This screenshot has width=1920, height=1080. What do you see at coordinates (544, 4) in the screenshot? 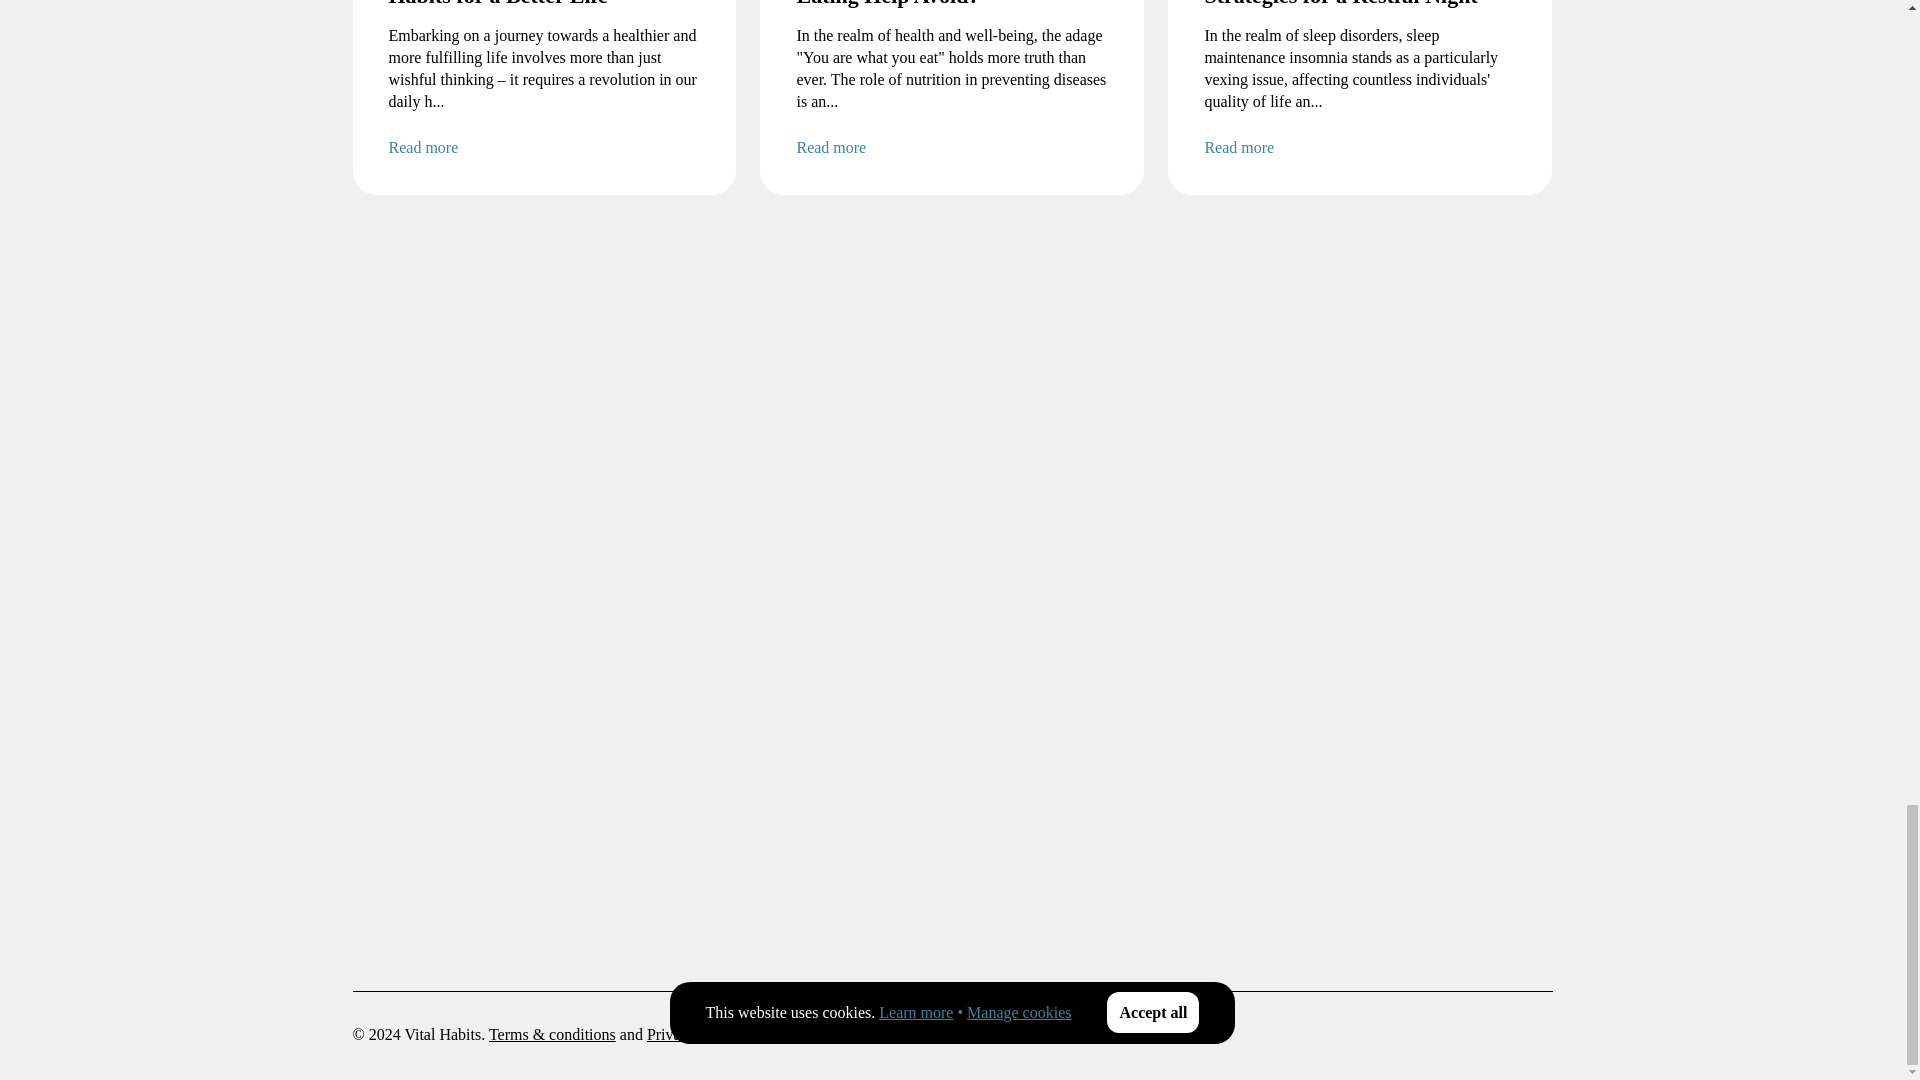
I see `Lifestyle Revolution: 10 Good Habits for a Better Life` at bounding box center [544, 4].